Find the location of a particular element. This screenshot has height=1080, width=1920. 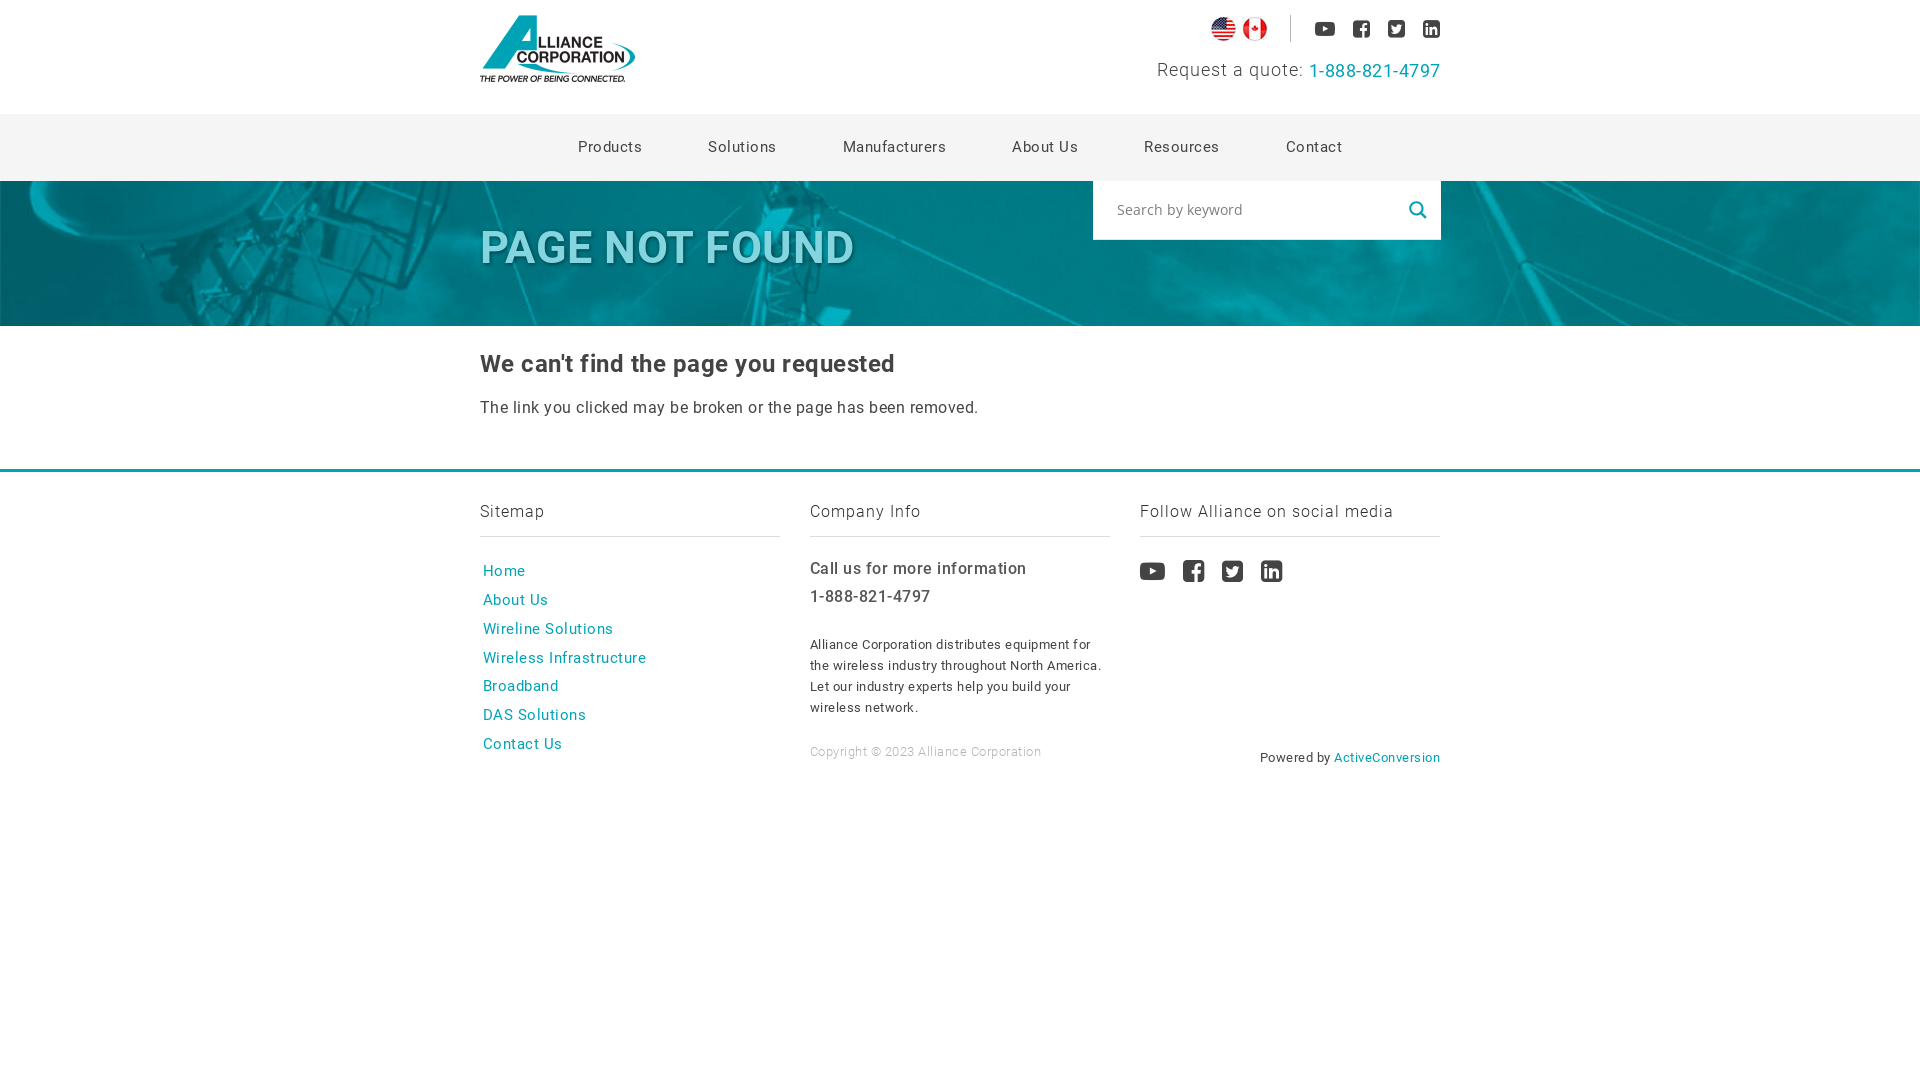

Contact is located at coordinates (1314, 148).